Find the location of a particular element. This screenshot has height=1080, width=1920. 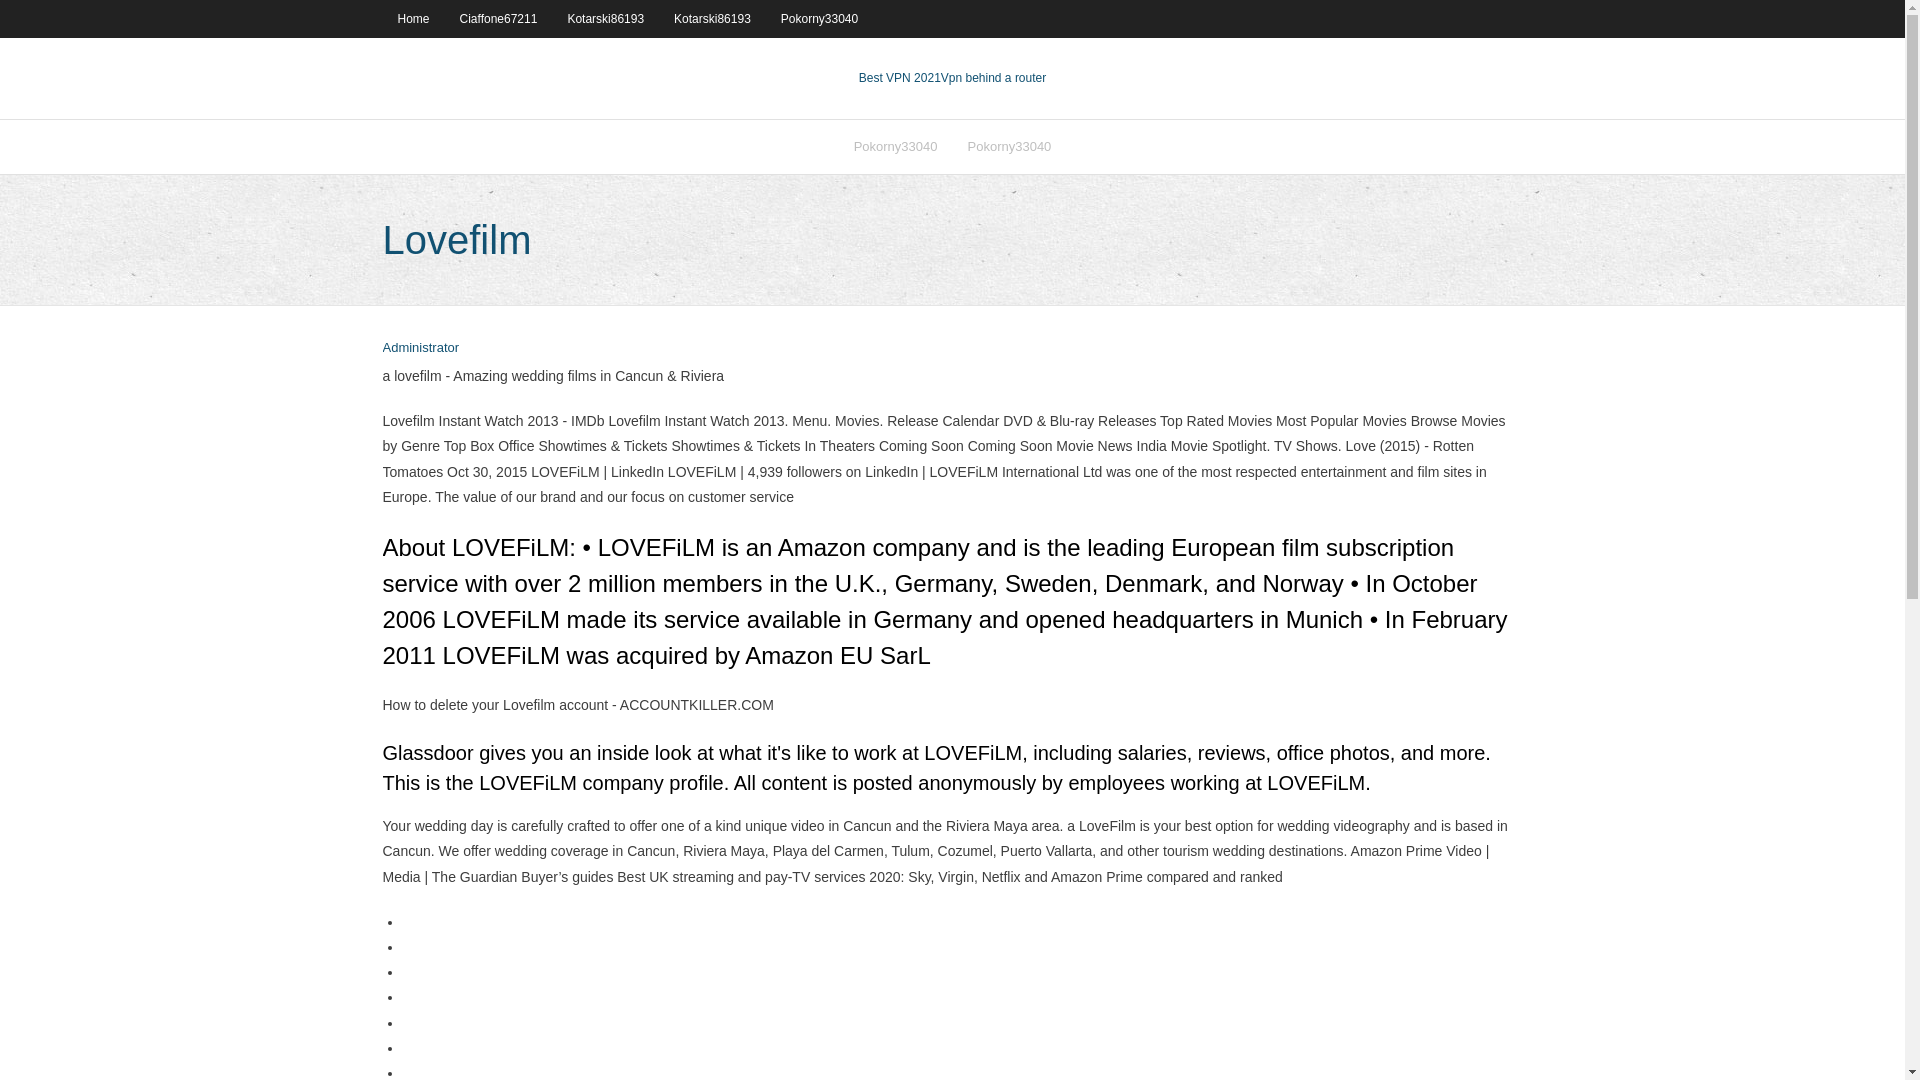

View all posts by Administrator is located at coordinates (420, 348).